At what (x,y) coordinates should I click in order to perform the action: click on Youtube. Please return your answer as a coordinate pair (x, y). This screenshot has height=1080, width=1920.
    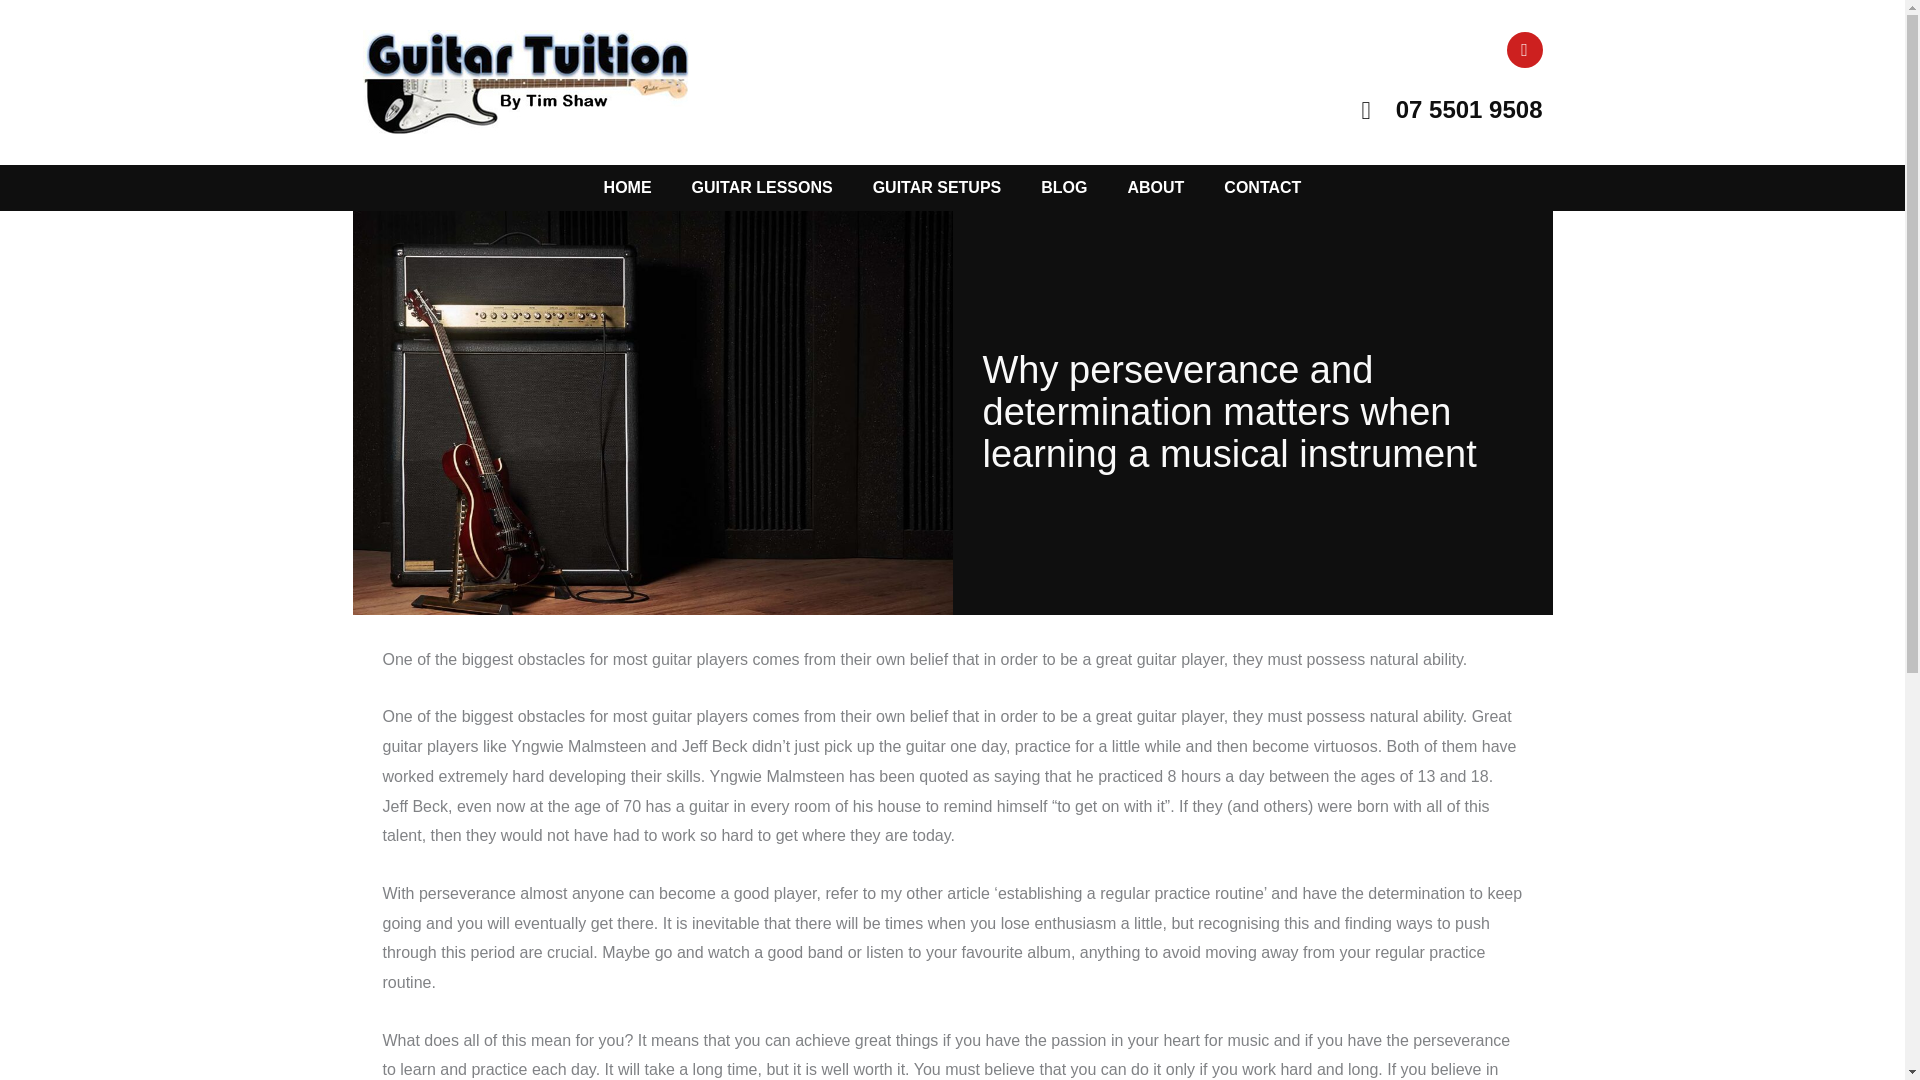
    Looking at the image, I should click on (1523, 50).